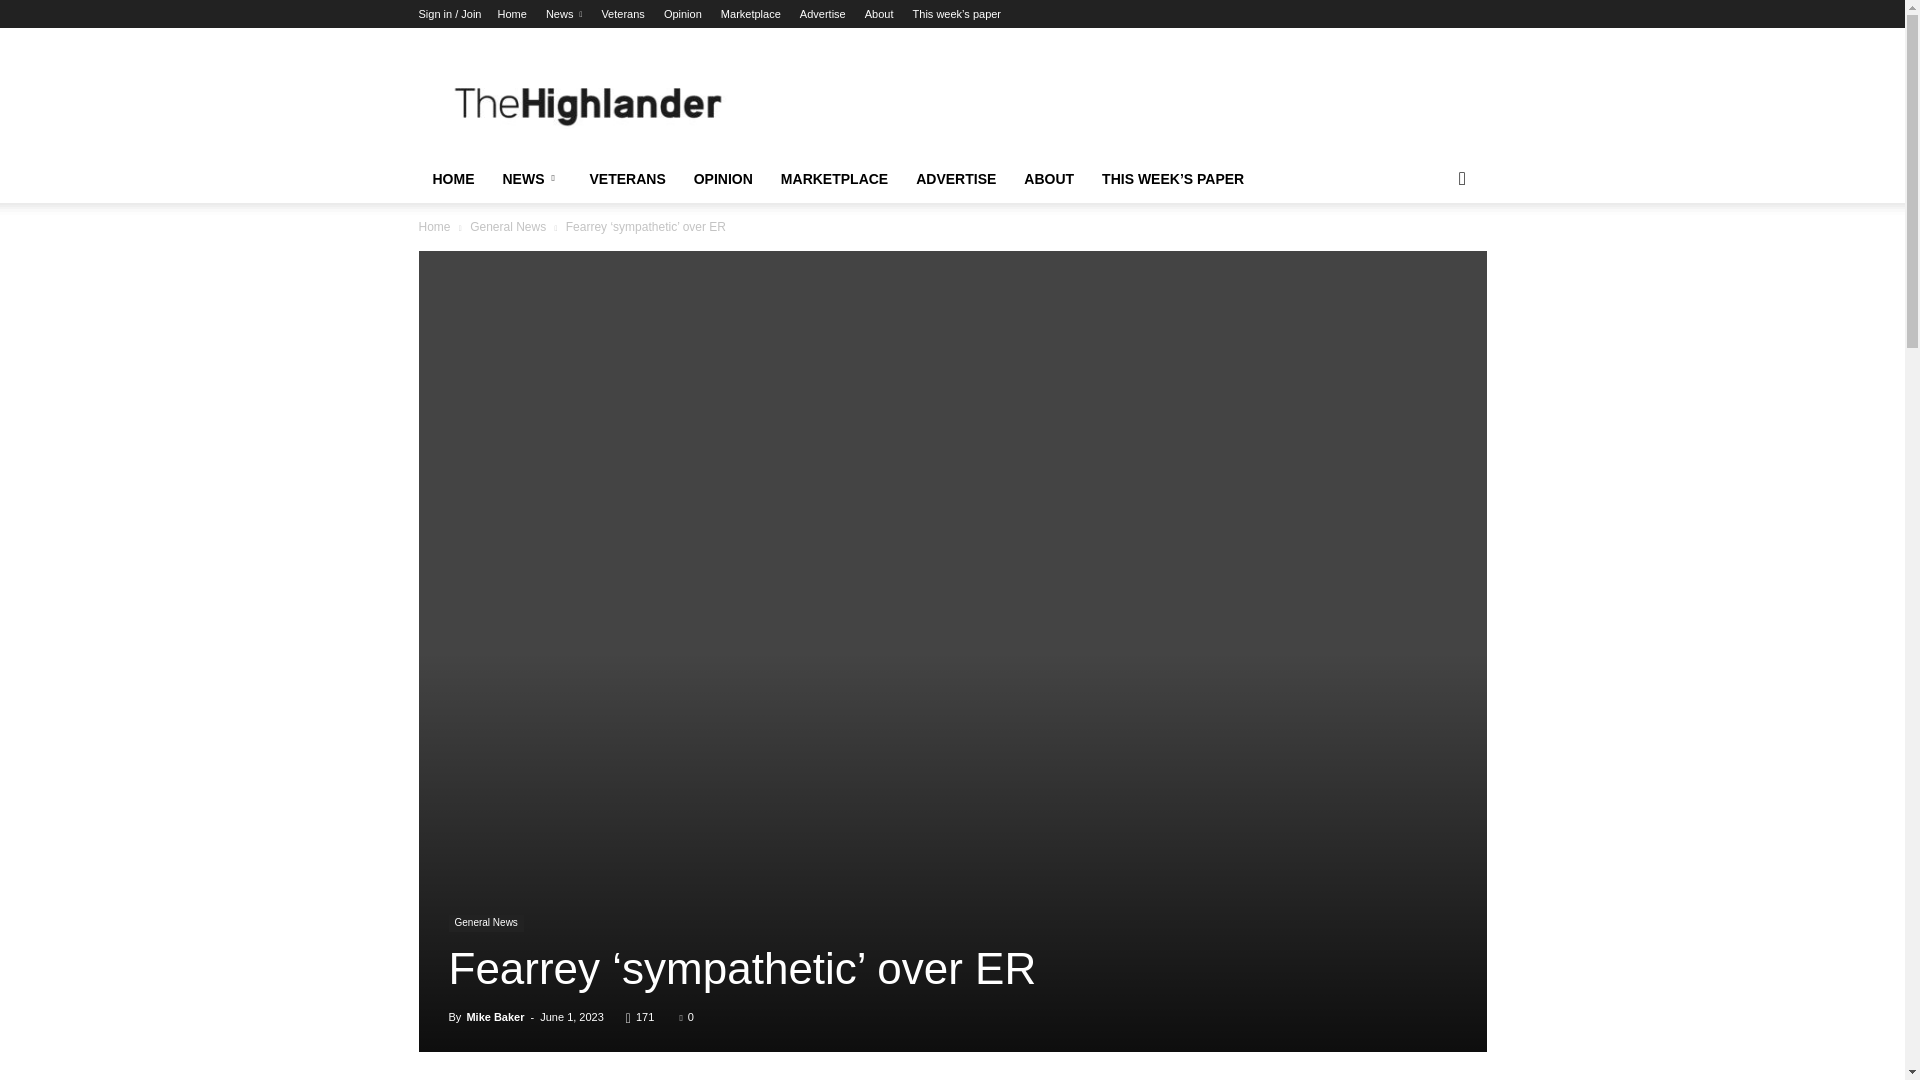  Describe the element at coordinates (622, 14) in the screenshot. I see `Veterans` at that location.